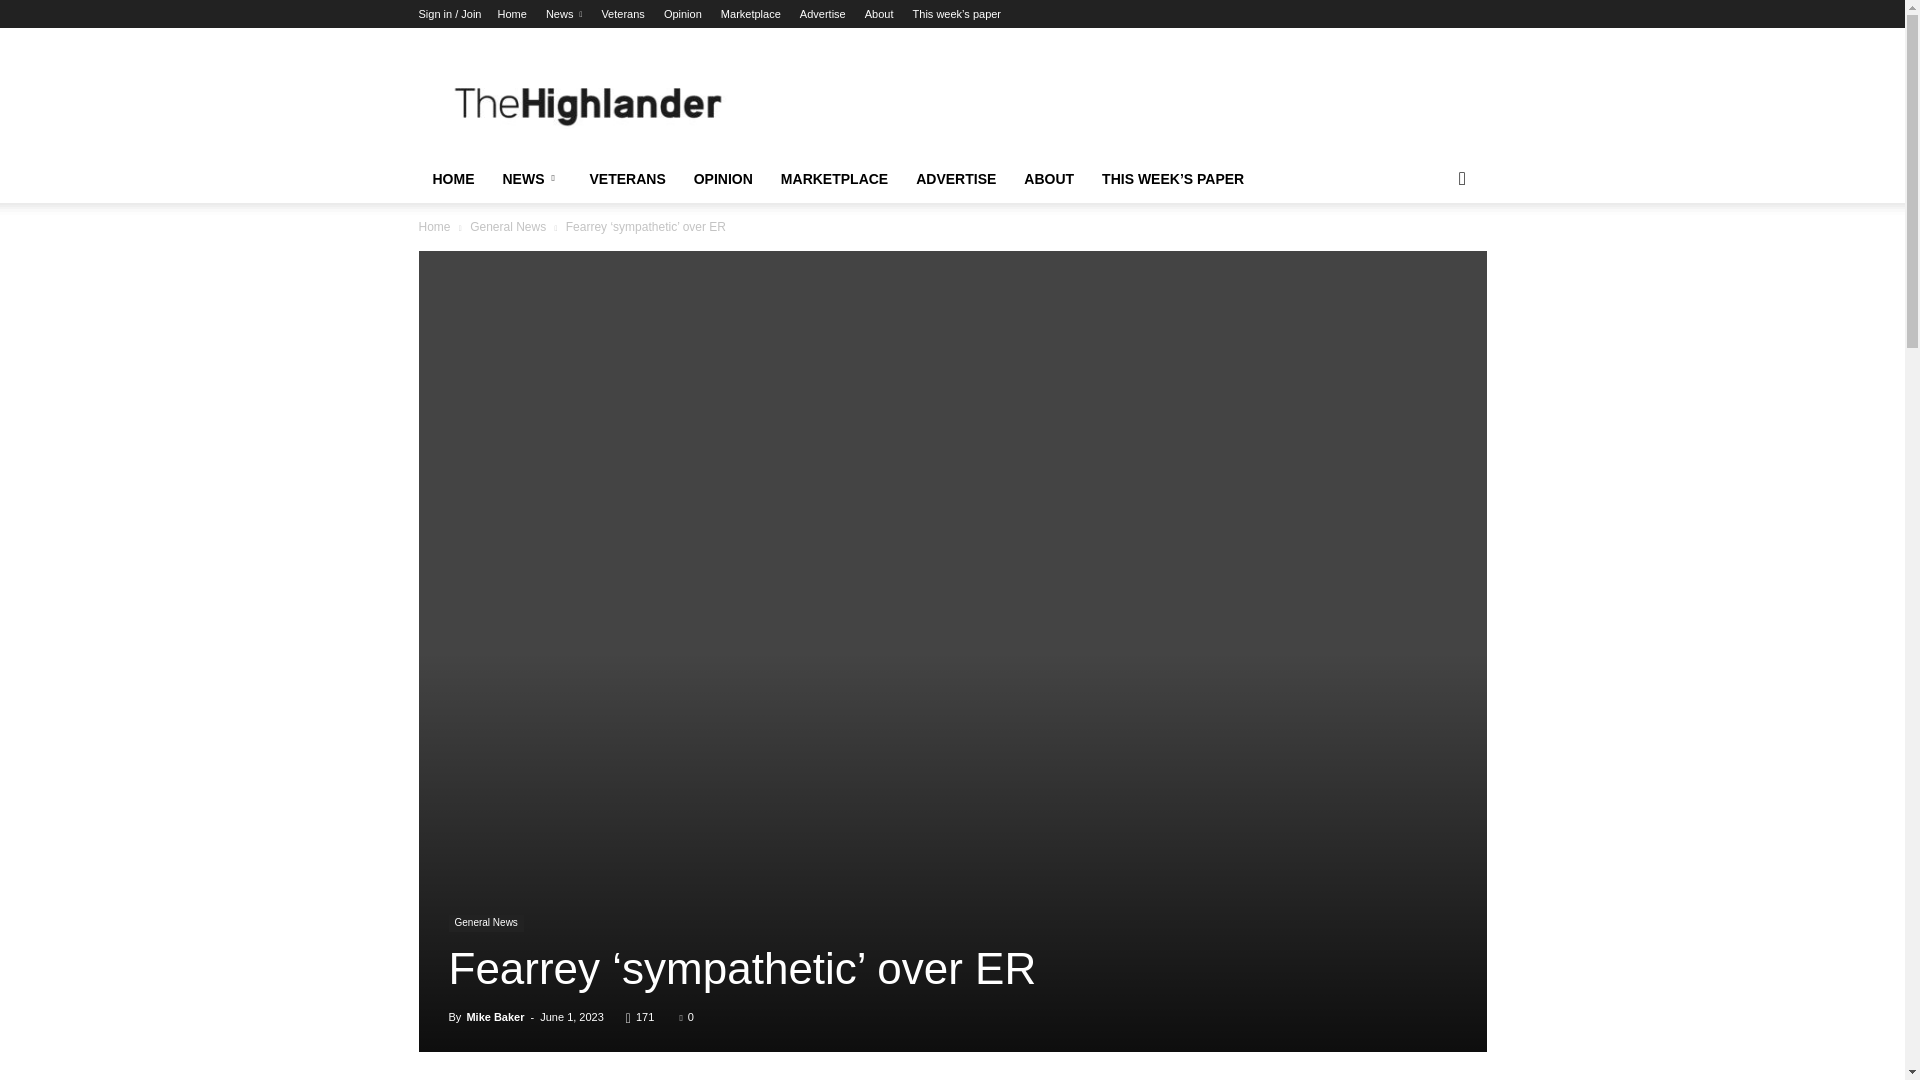  Describe the element at coordinates (622, 14) in the screenshot. I see `Veterans` at that location.